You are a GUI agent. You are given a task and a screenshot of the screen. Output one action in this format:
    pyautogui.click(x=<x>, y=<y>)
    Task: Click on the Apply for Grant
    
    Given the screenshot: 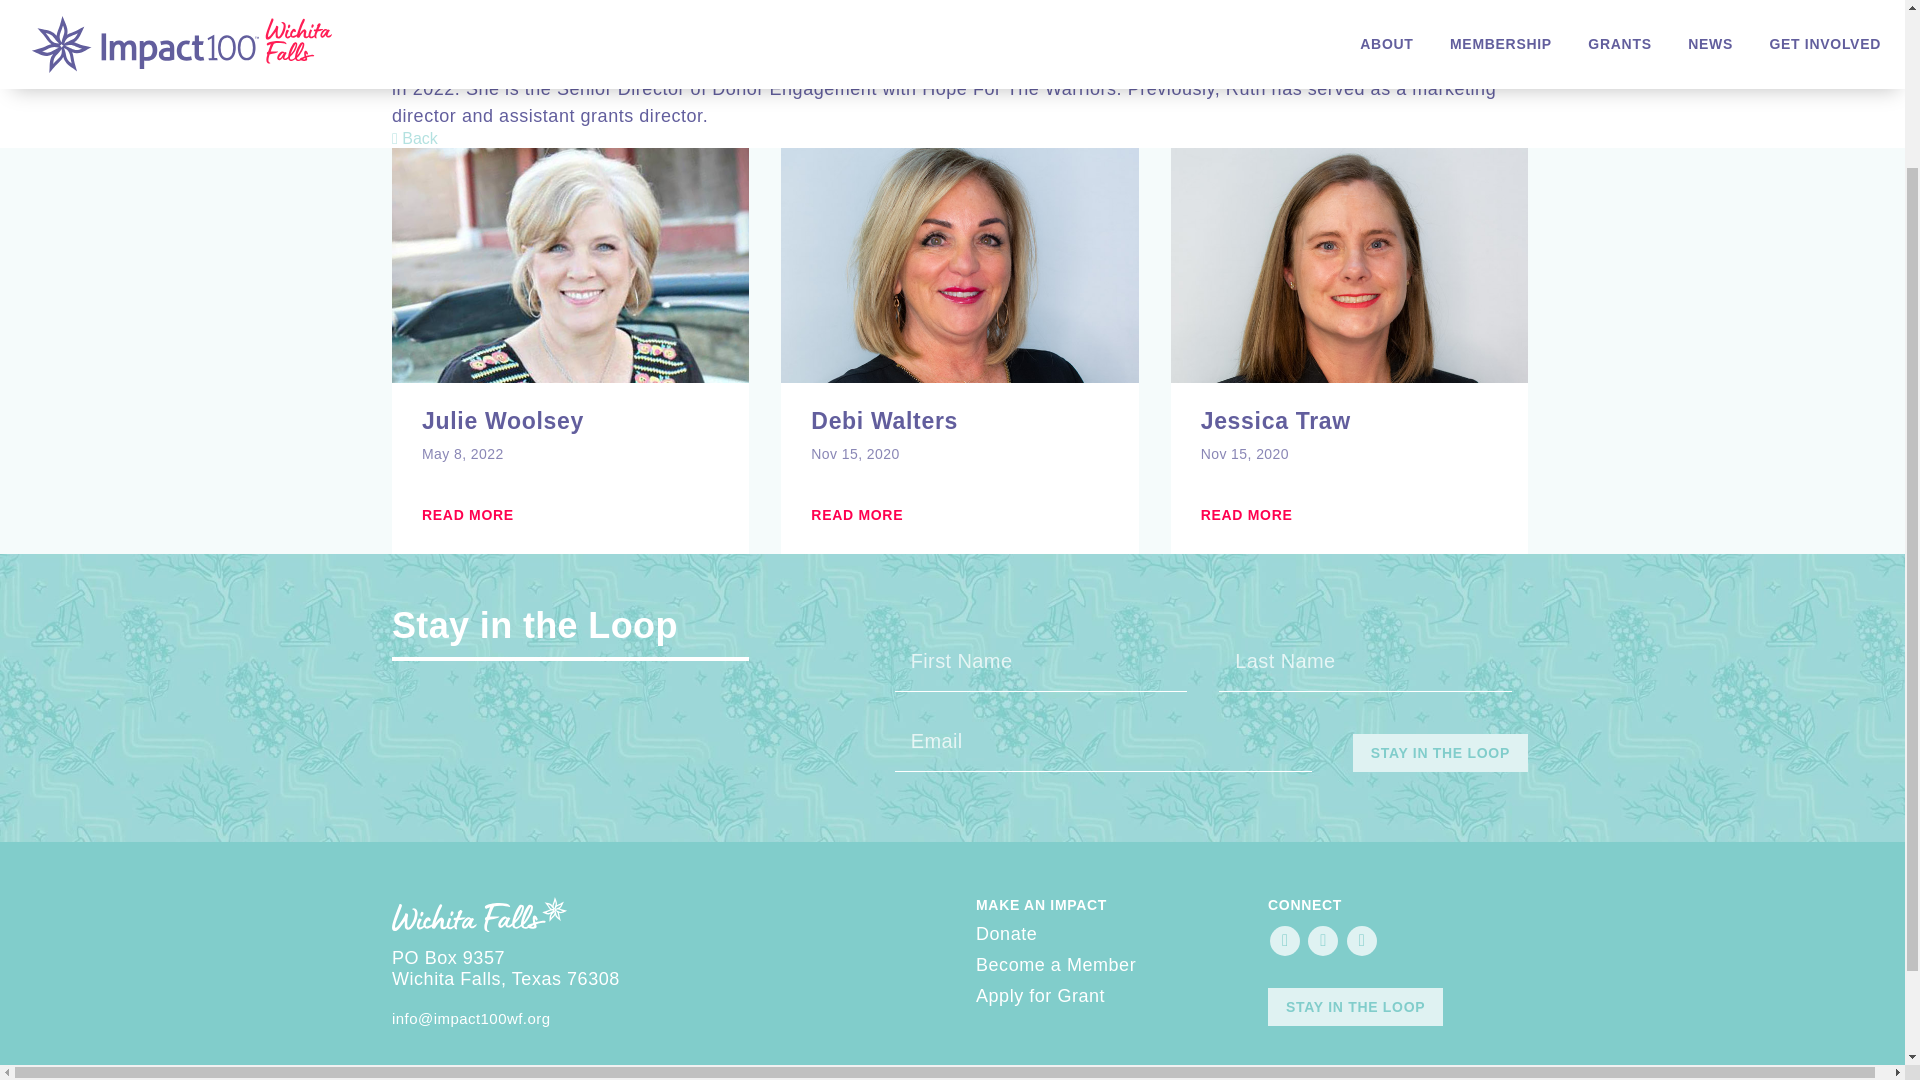 What is the action you would take?
    pyautogui.click(x=1040, y=996)
    